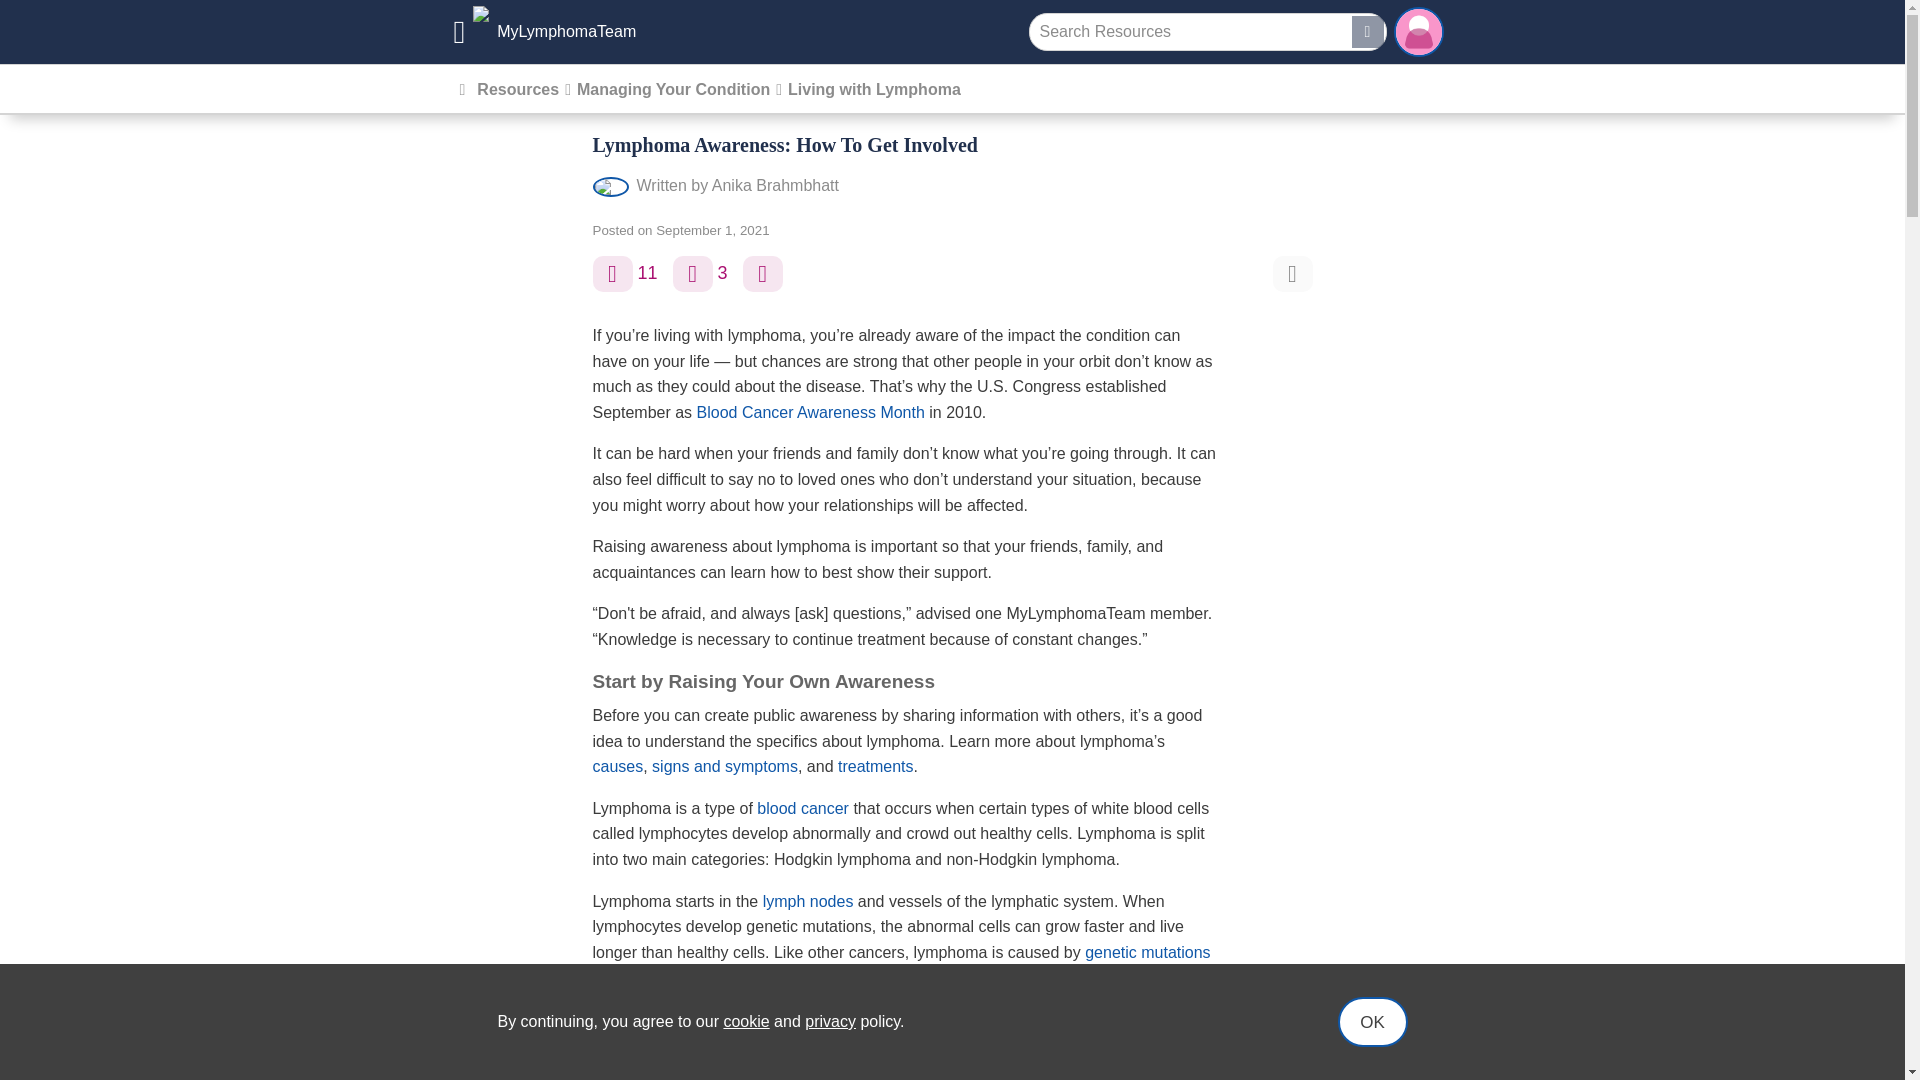 The height and width of the screenshot is (1080, 1920). What do you see at coordinates (517, 90) in the screenshot?
I see `Resources` at bounding box center [517, 90].